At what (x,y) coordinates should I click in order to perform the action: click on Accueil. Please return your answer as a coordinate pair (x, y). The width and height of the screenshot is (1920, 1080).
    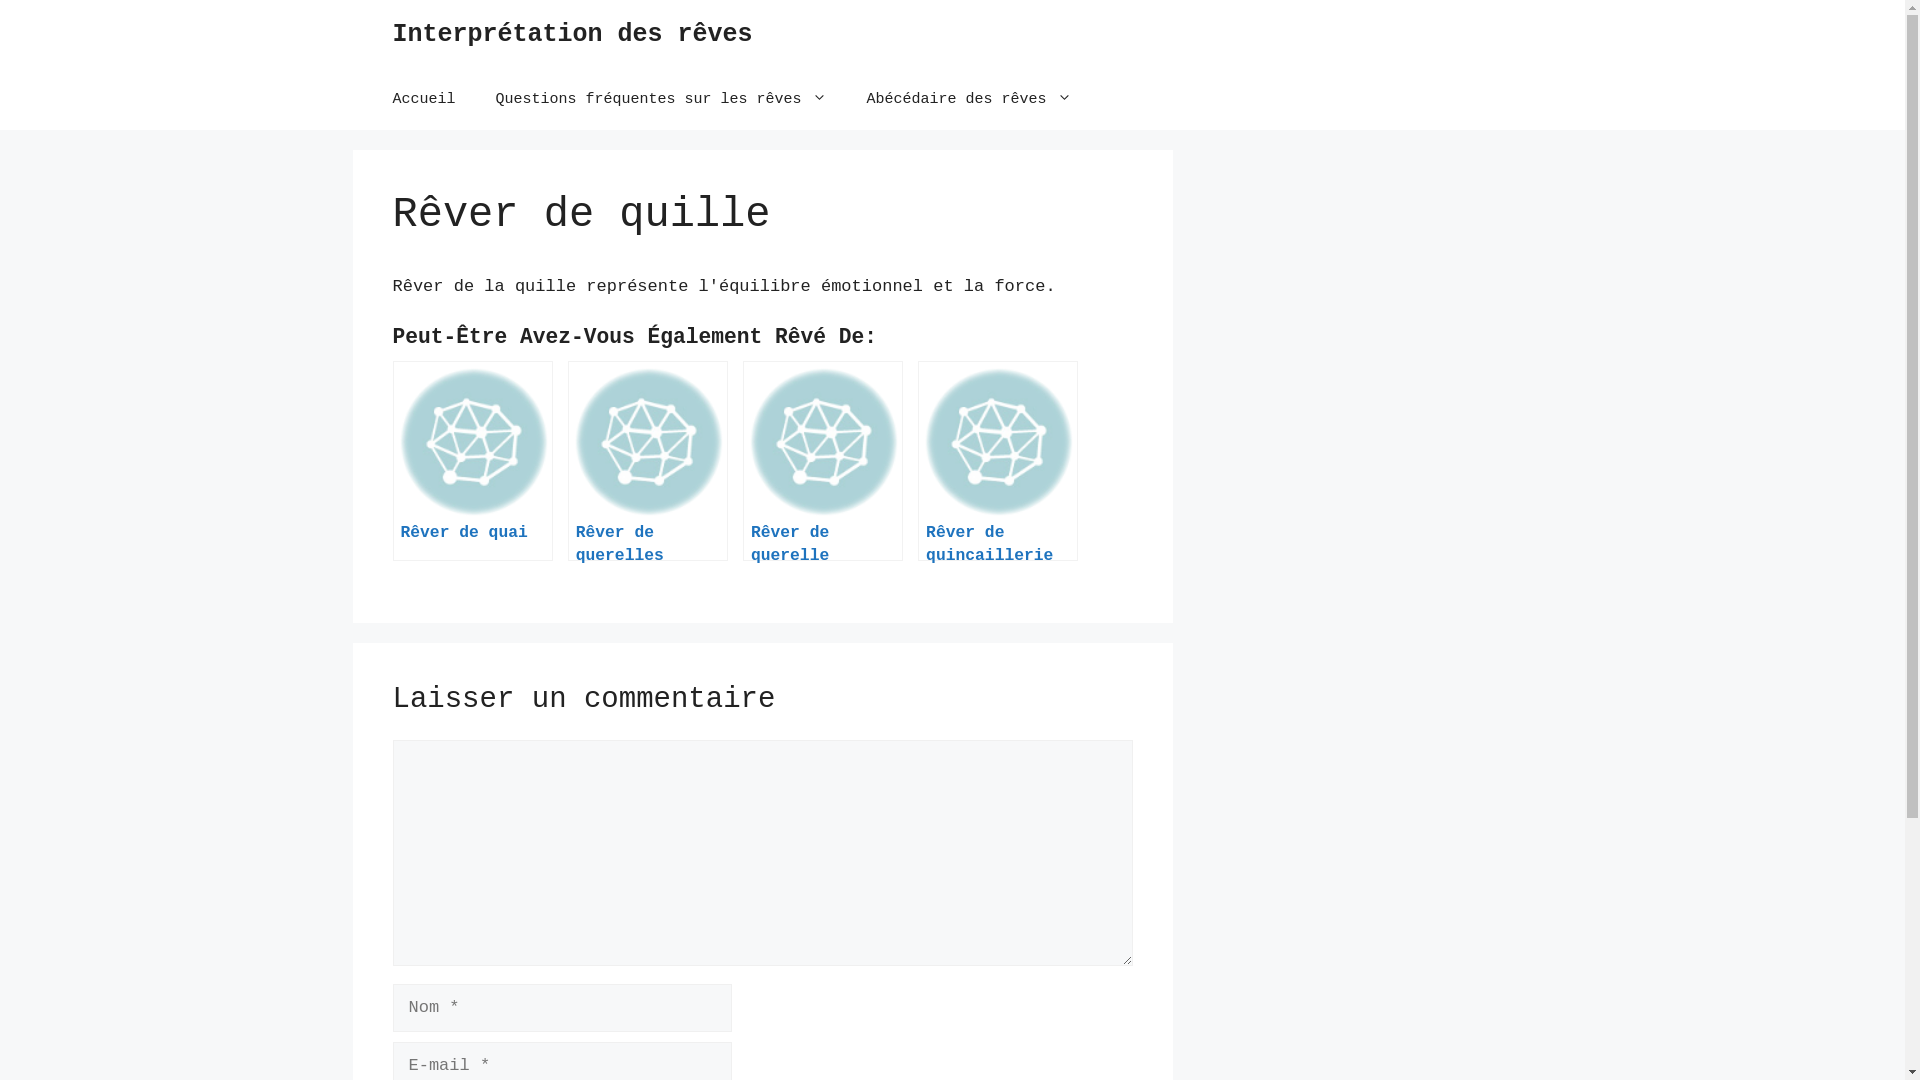
    Looking at the image, I should click on (424, 100).